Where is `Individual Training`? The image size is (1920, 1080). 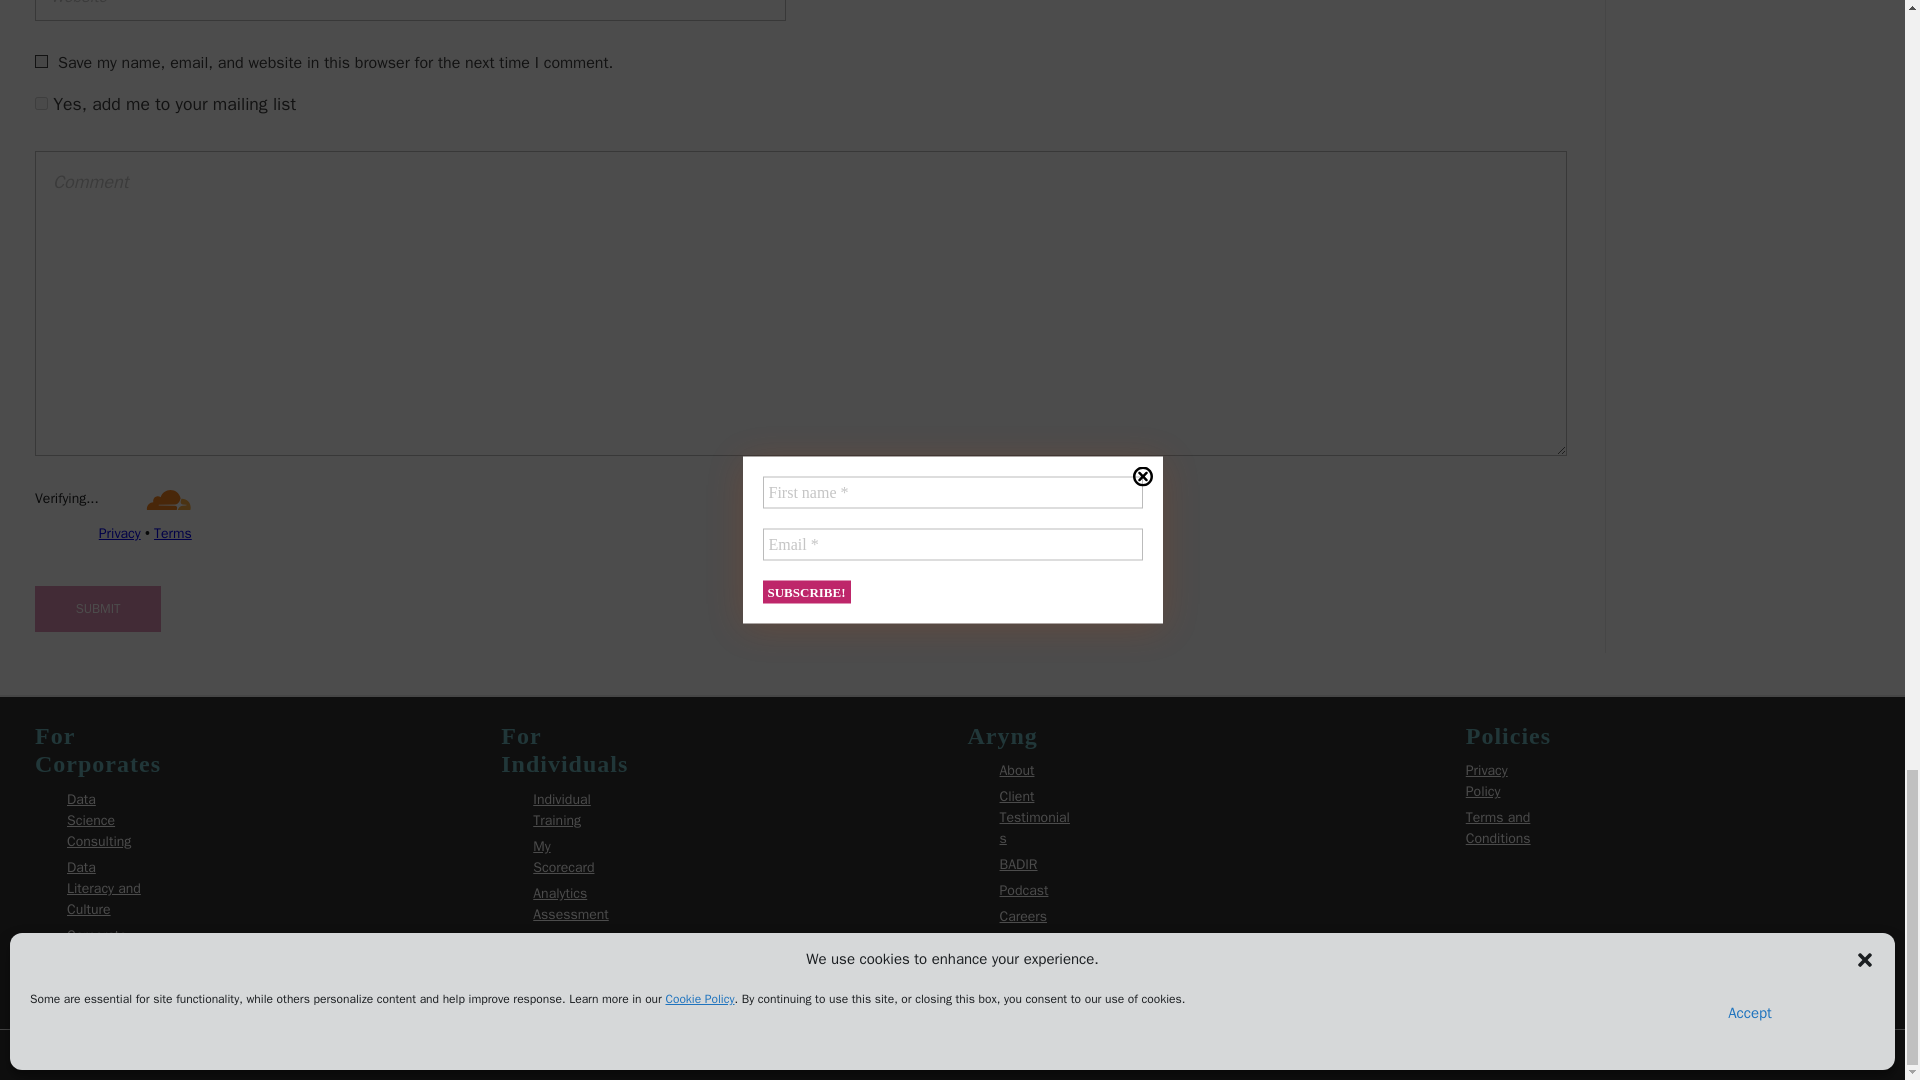 Individual Training is located at coordinates (562, 810).